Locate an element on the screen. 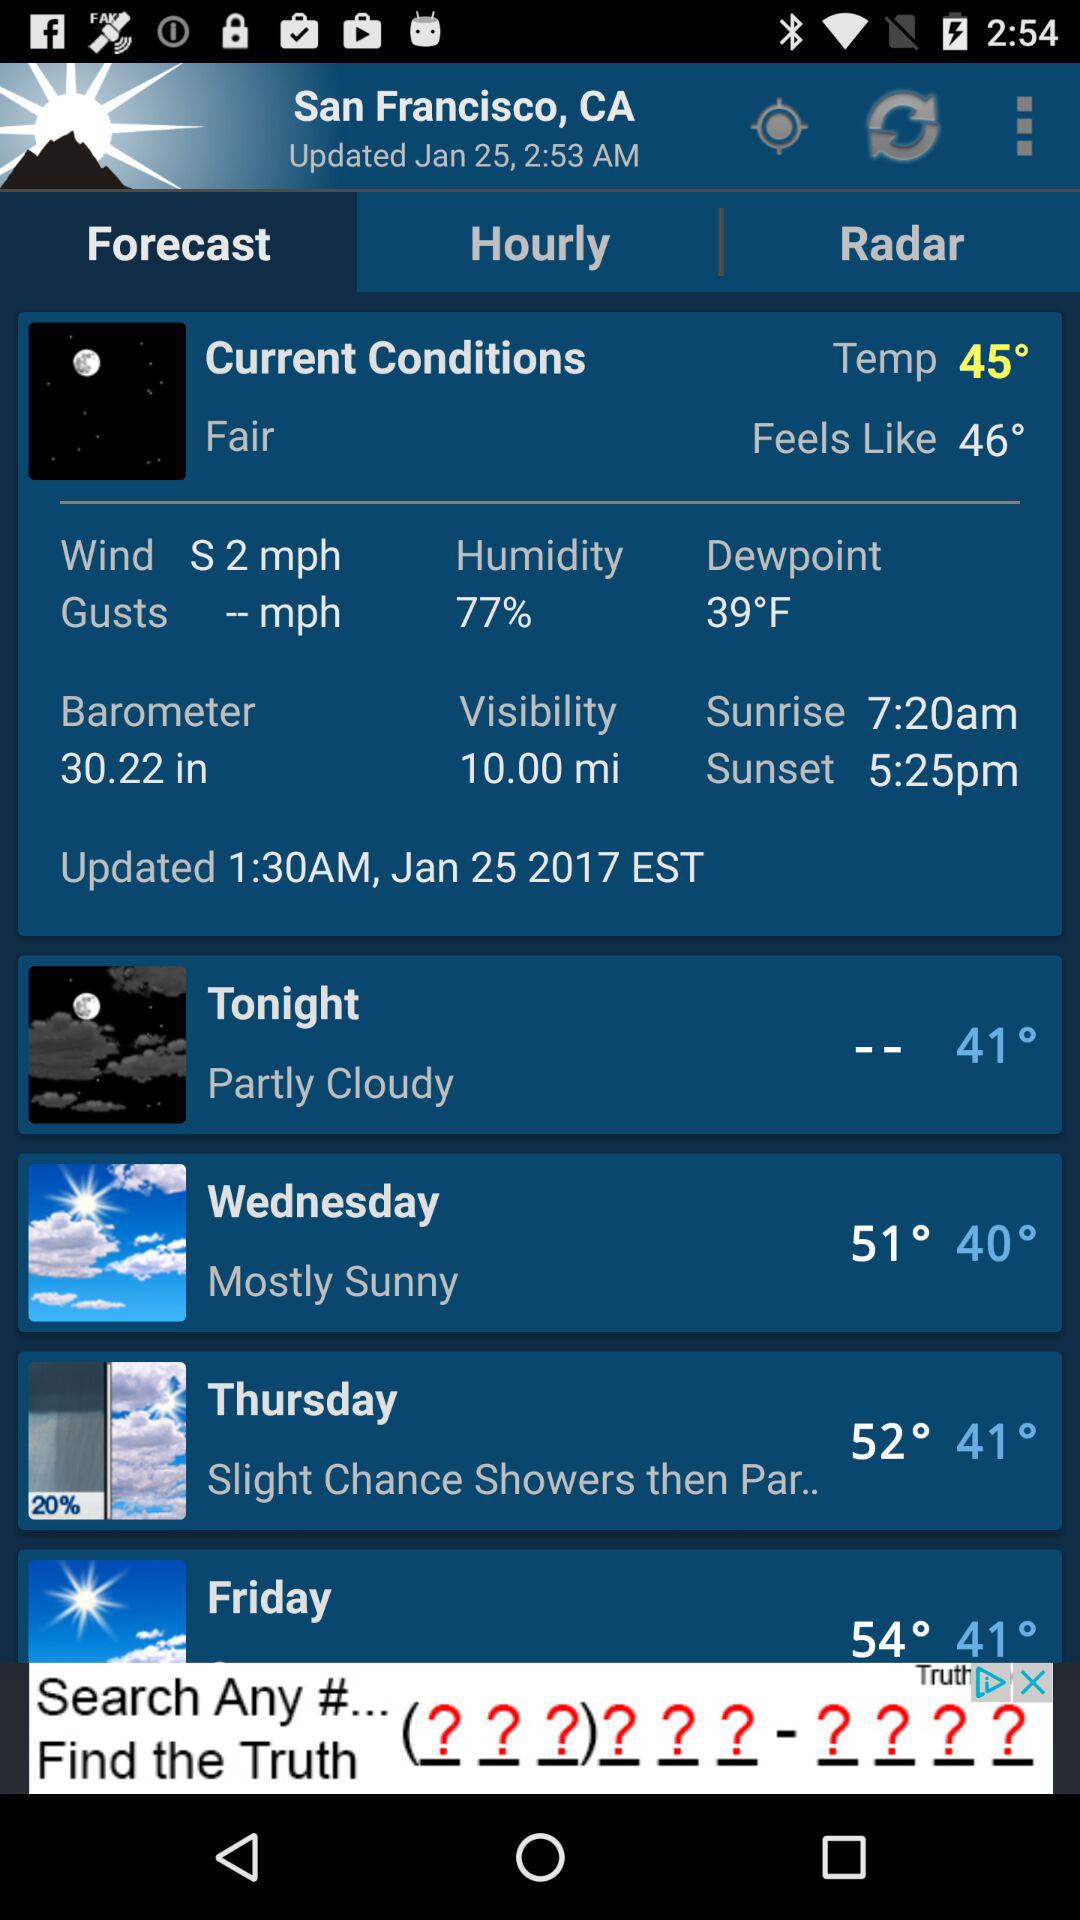 The width and height of the screenshot is (1080, 1920). search button is located at coordinates (540, 1728).